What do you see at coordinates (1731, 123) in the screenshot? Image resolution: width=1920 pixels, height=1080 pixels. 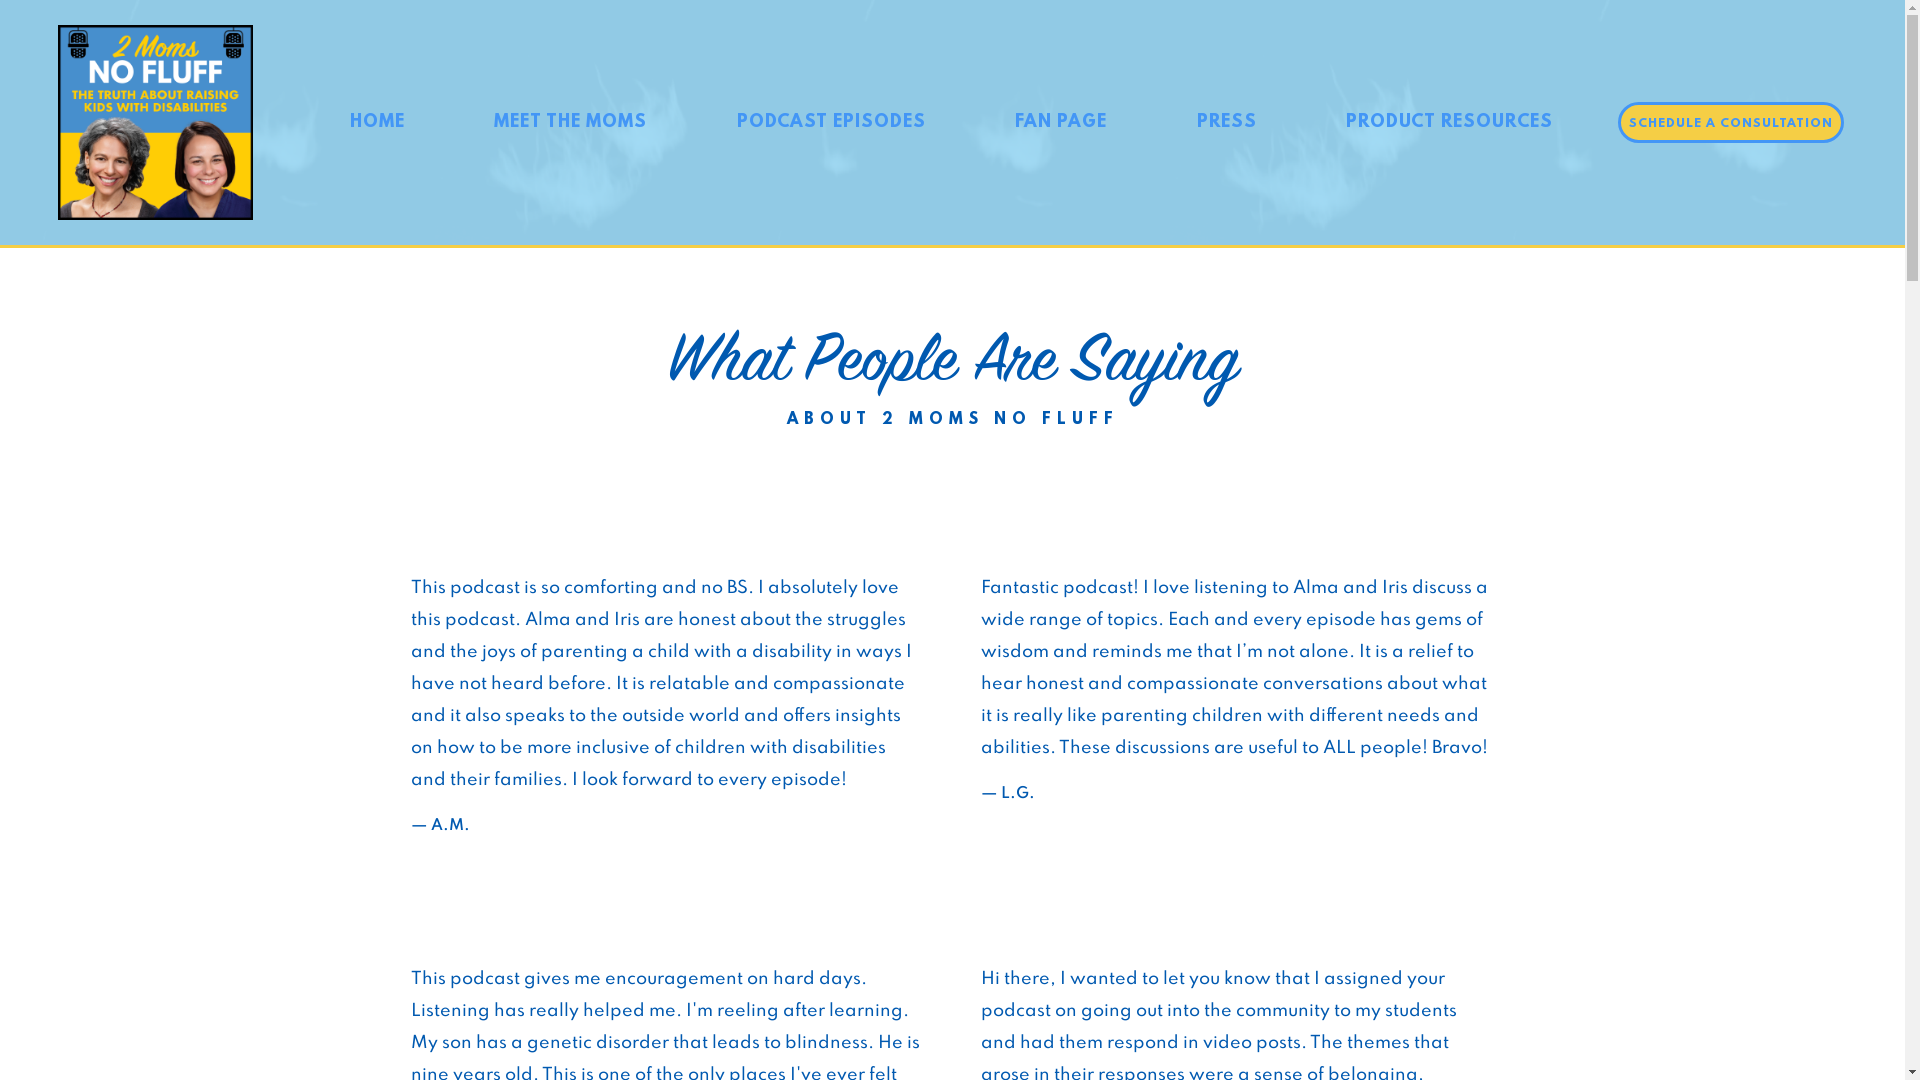 I see `SCHEDULE A CONSULTATION` at bounding box center [1731, 123].